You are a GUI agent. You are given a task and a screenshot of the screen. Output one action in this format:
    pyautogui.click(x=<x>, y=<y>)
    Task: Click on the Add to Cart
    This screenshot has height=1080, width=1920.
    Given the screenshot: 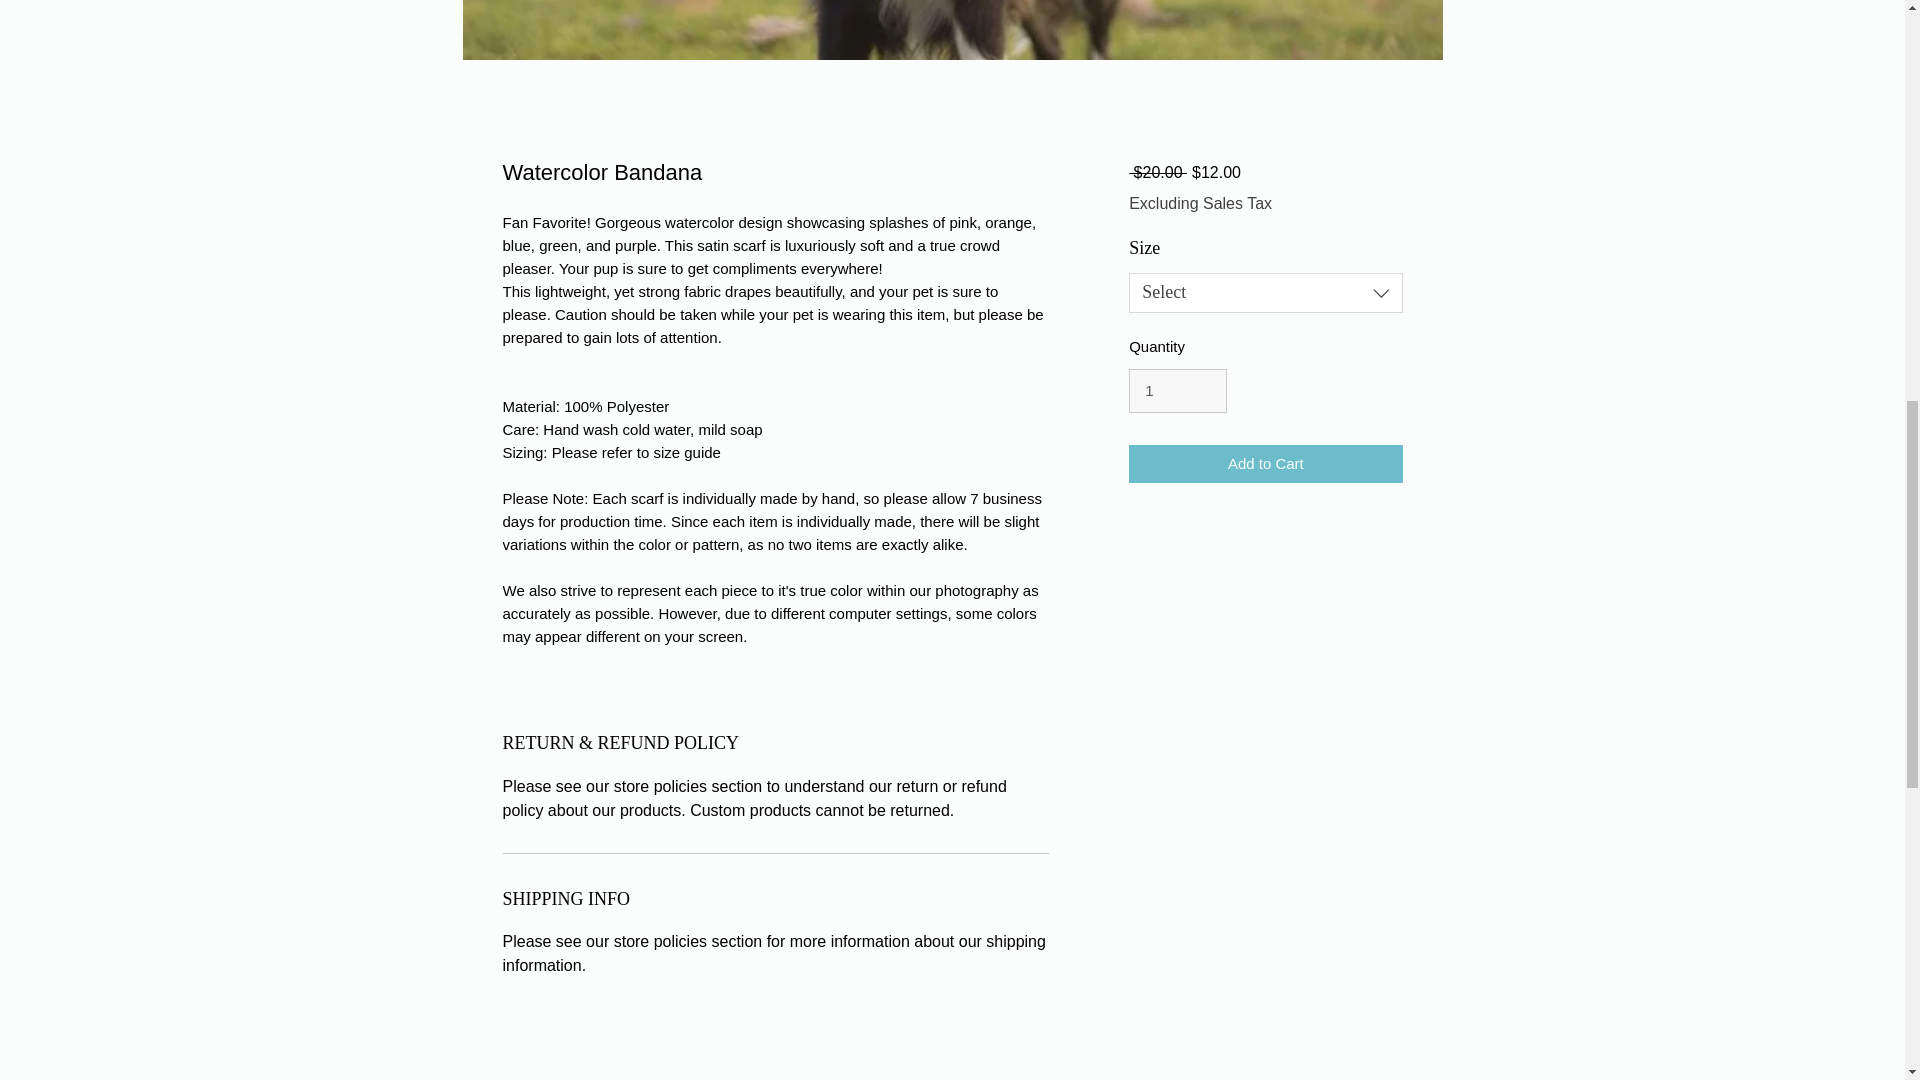 What is the action you would take?
    pyautogui.click(x=1264, y=464)
    